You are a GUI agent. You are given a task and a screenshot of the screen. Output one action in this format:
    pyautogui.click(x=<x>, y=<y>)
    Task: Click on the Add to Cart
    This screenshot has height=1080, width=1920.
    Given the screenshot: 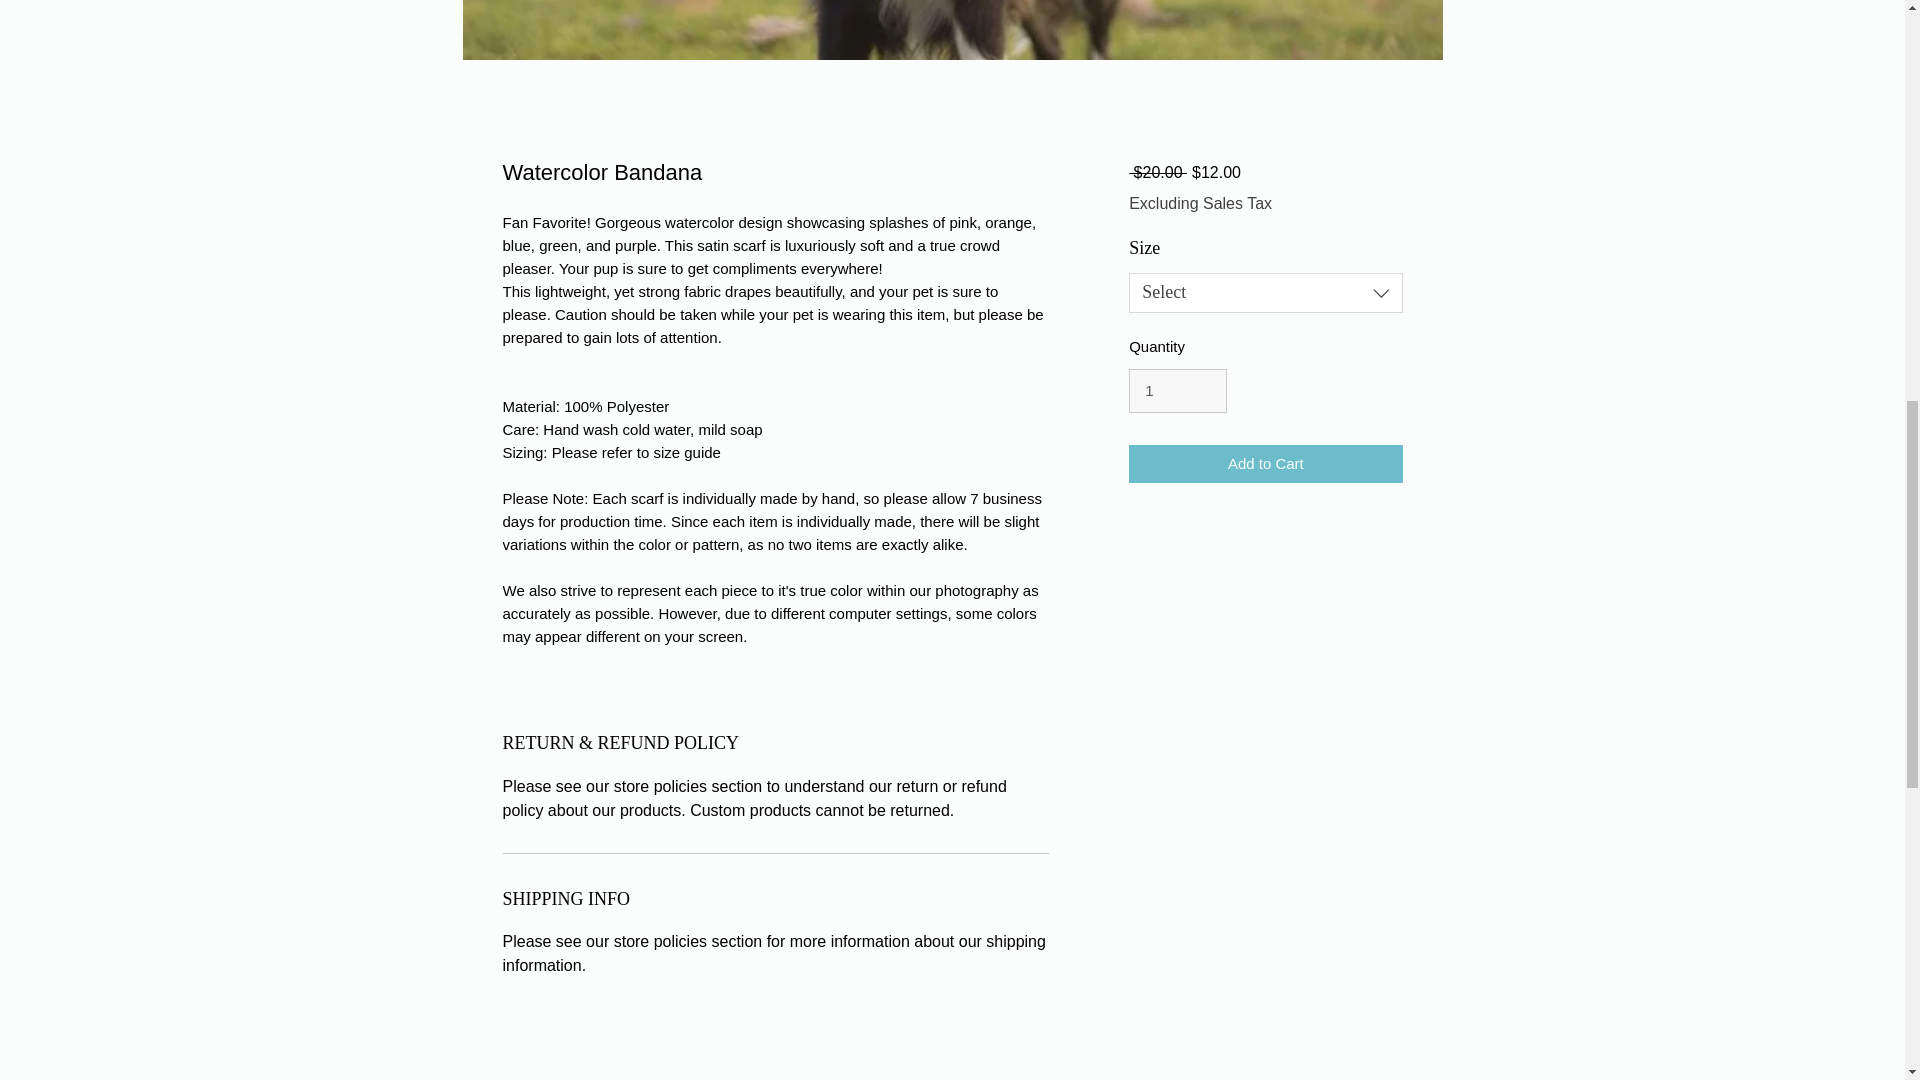 What is the action you would take?
    pyautogui.click(x=1264, y=464)
    